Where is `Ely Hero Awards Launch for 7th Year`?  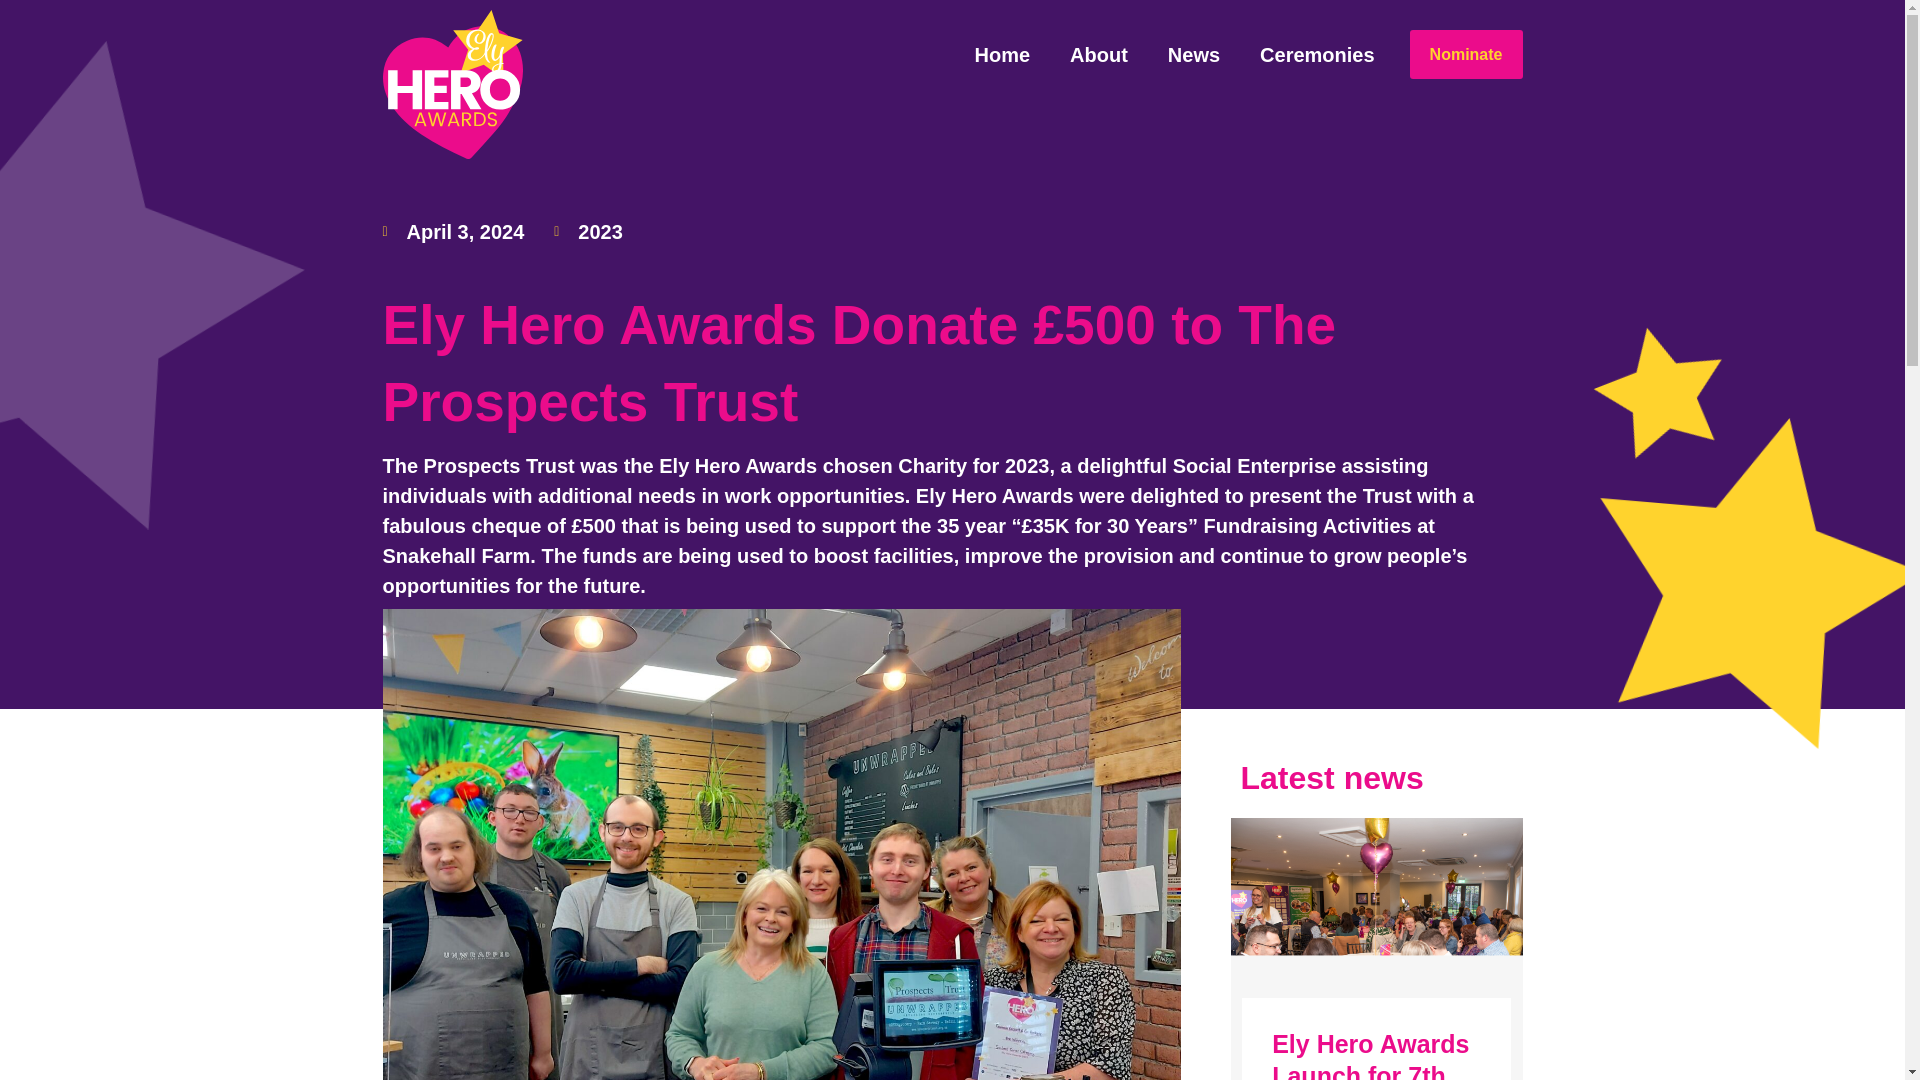
Ely Hero Awards Launch for 7th Year is located at coordinates (1376, 930).